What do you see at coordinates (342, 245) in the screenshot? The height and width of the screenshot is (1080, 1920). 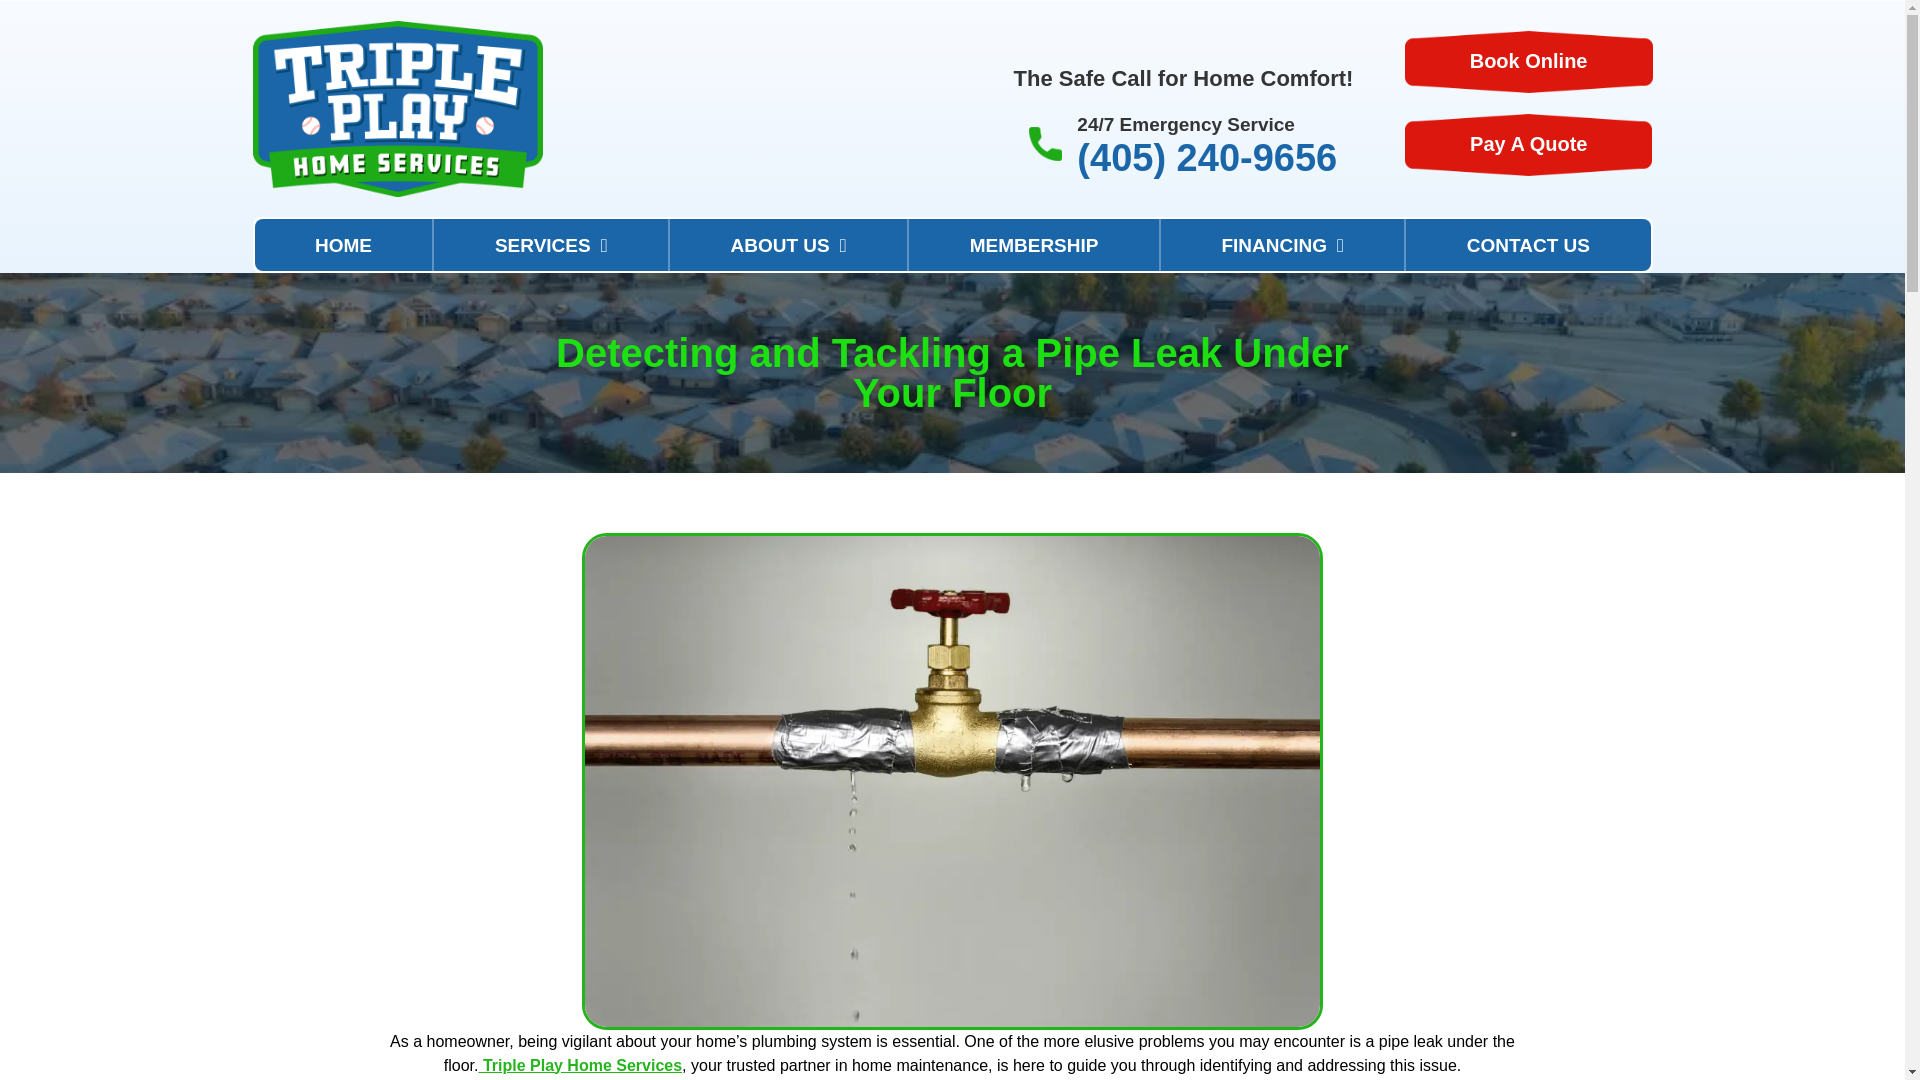 I see `HOME` at bounding box center [342, 245].